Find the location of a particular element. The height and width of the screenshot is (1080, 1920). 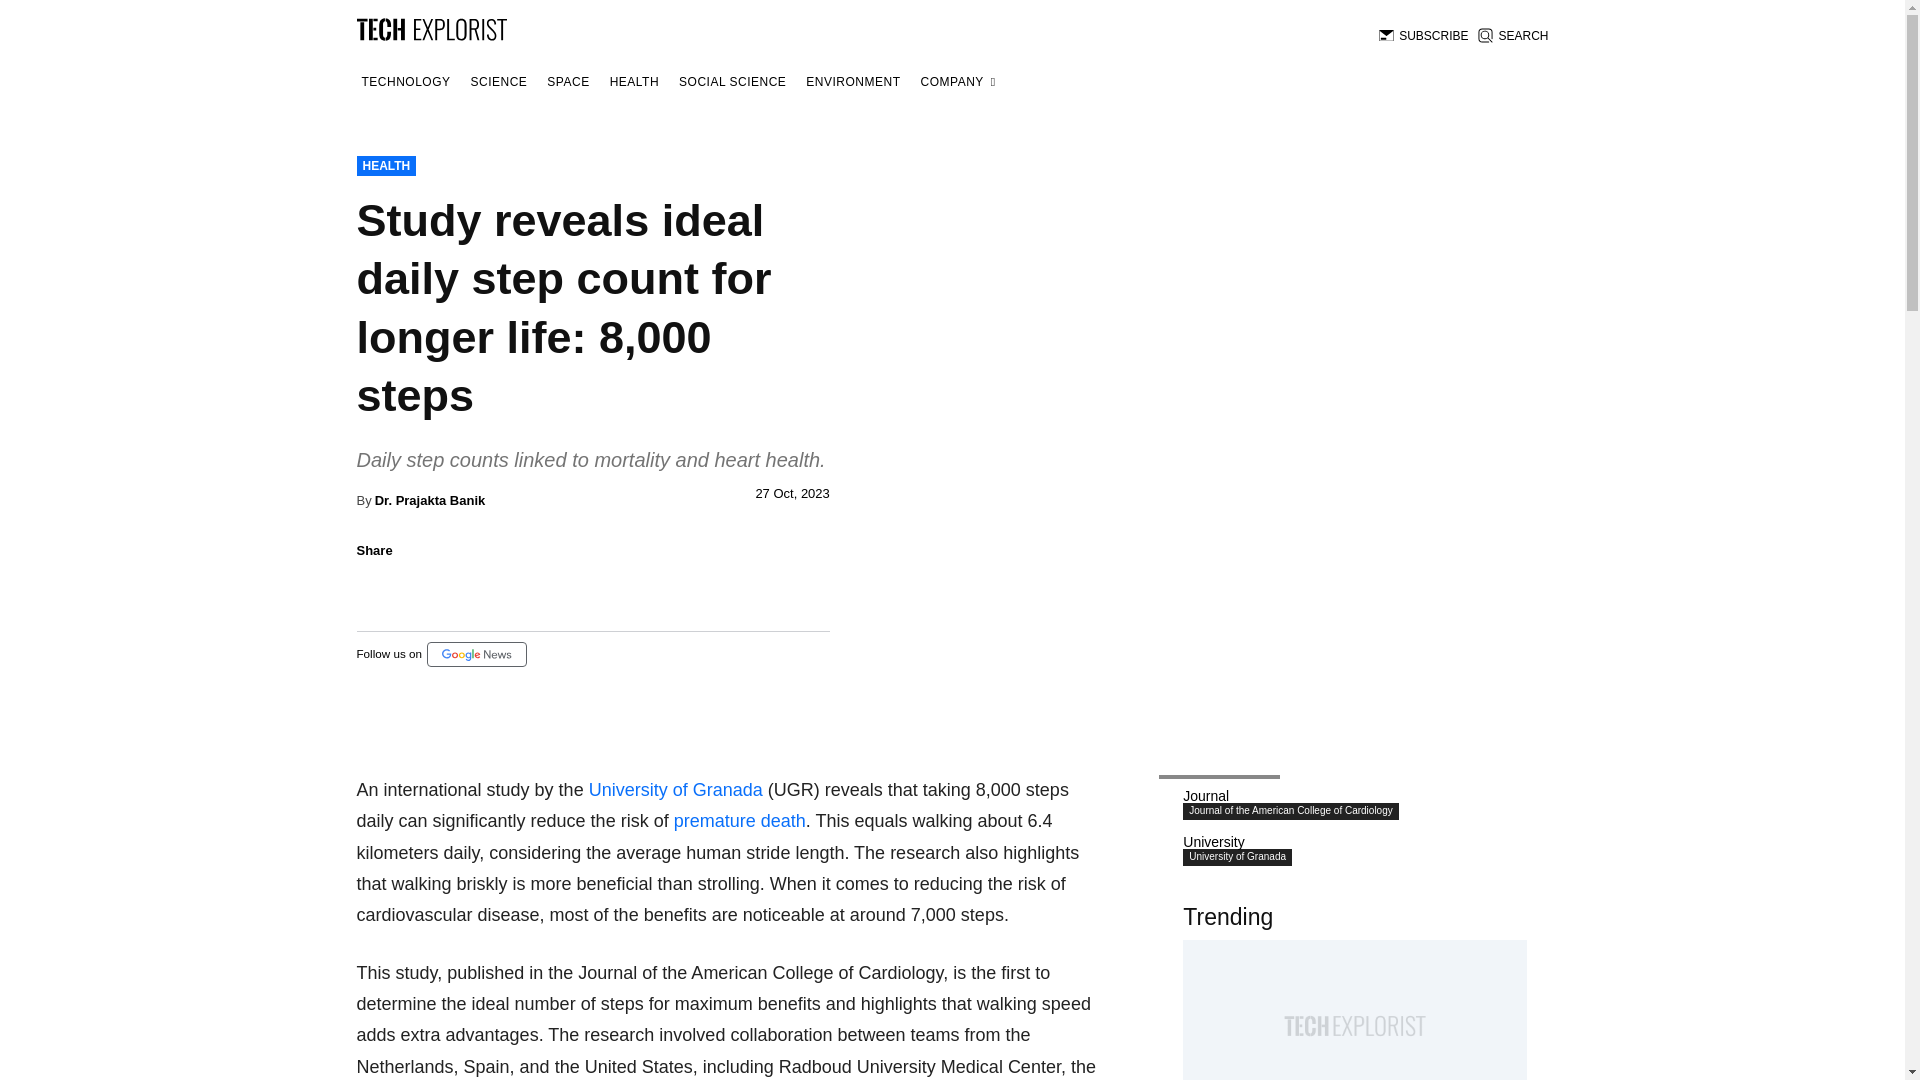

SCIENCE is located at coordinates (500, 82).